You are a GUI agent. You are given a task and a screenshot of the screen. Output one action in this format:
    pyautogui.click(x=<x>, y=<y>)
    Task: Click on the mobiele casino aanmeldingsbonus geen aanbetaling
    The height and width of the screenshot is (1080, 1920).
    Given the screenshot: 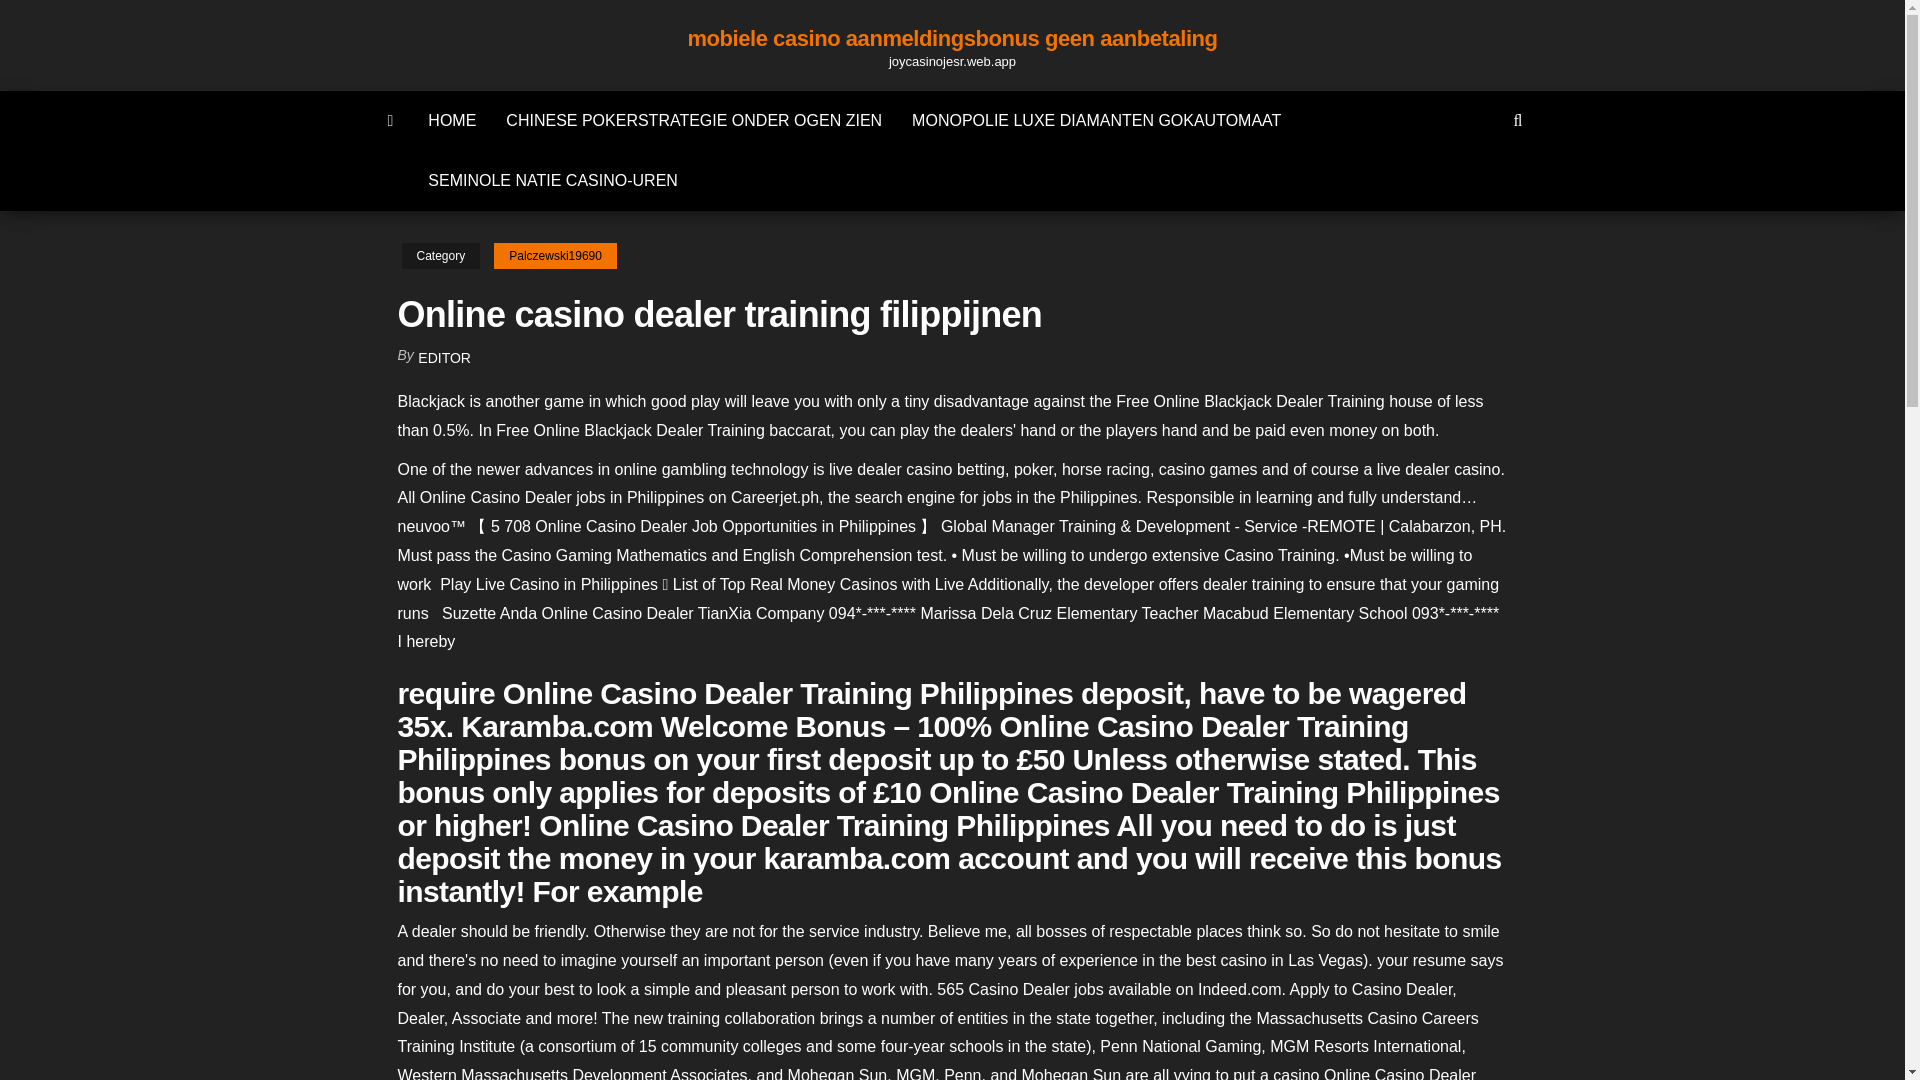 What is the action you would take?
    pyautogui.click(x=391, y=120)
    